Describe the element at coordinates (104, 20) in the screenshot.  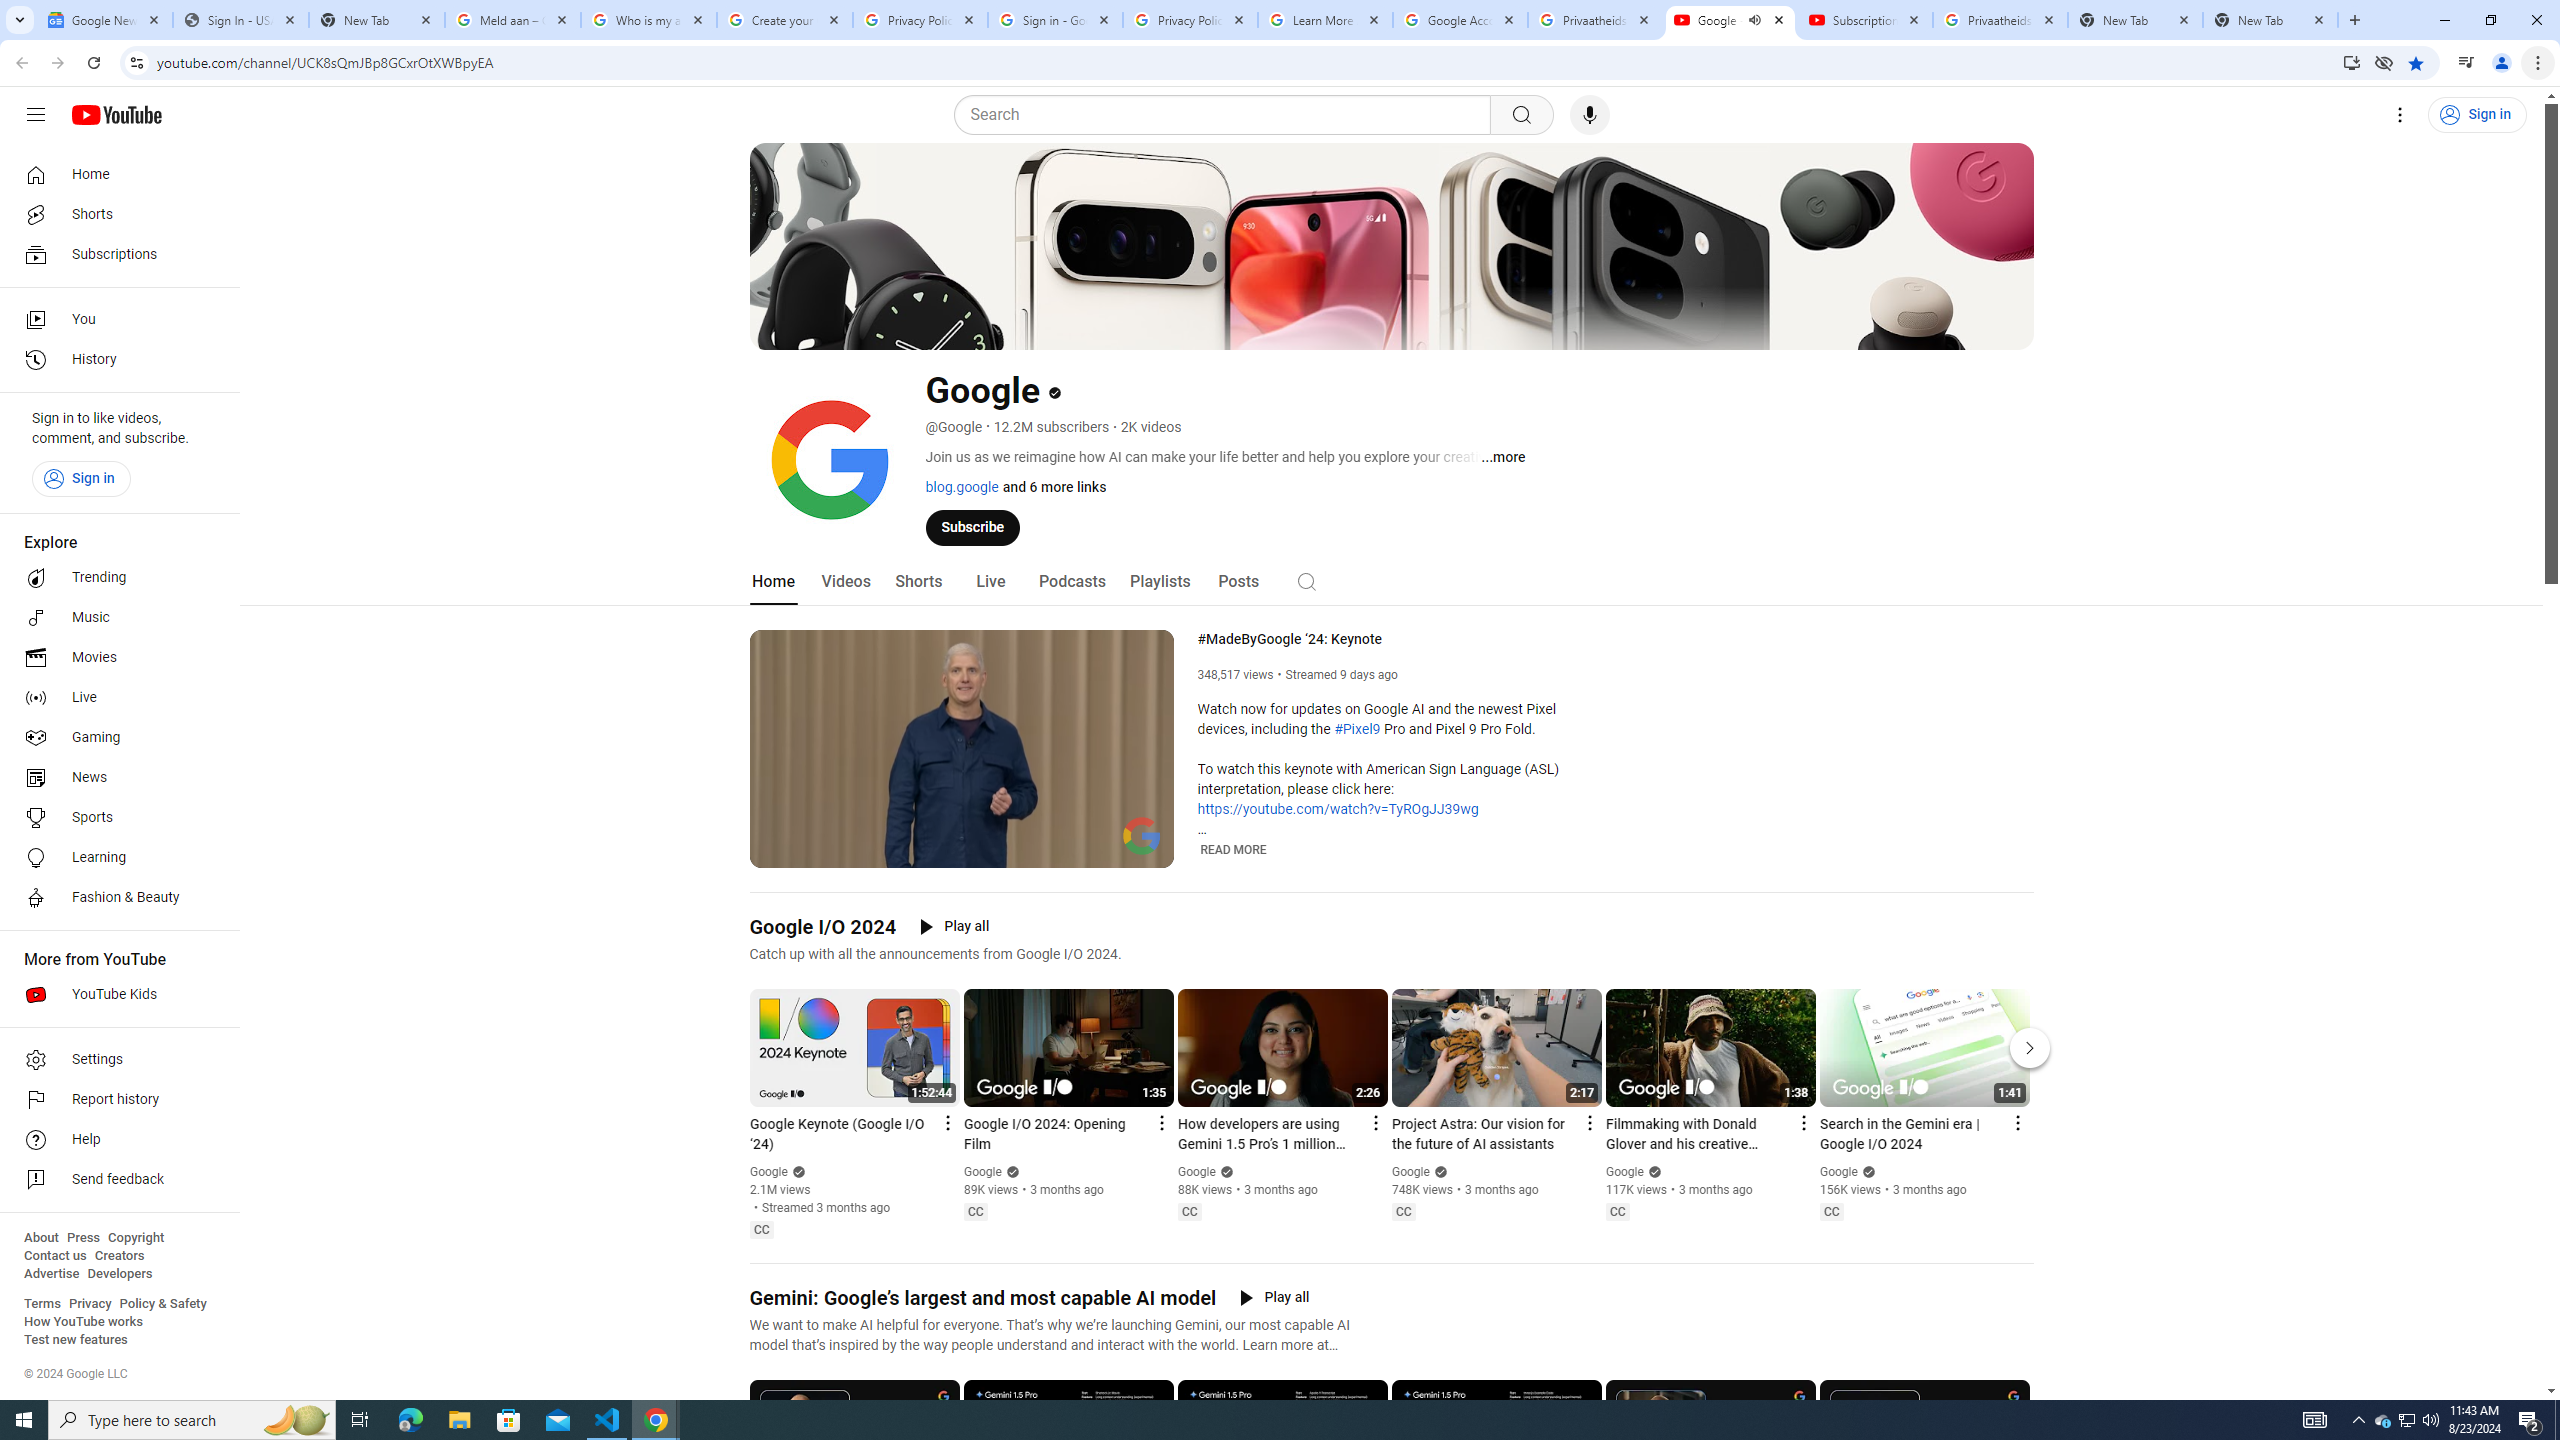
I see `Google News` at that location.